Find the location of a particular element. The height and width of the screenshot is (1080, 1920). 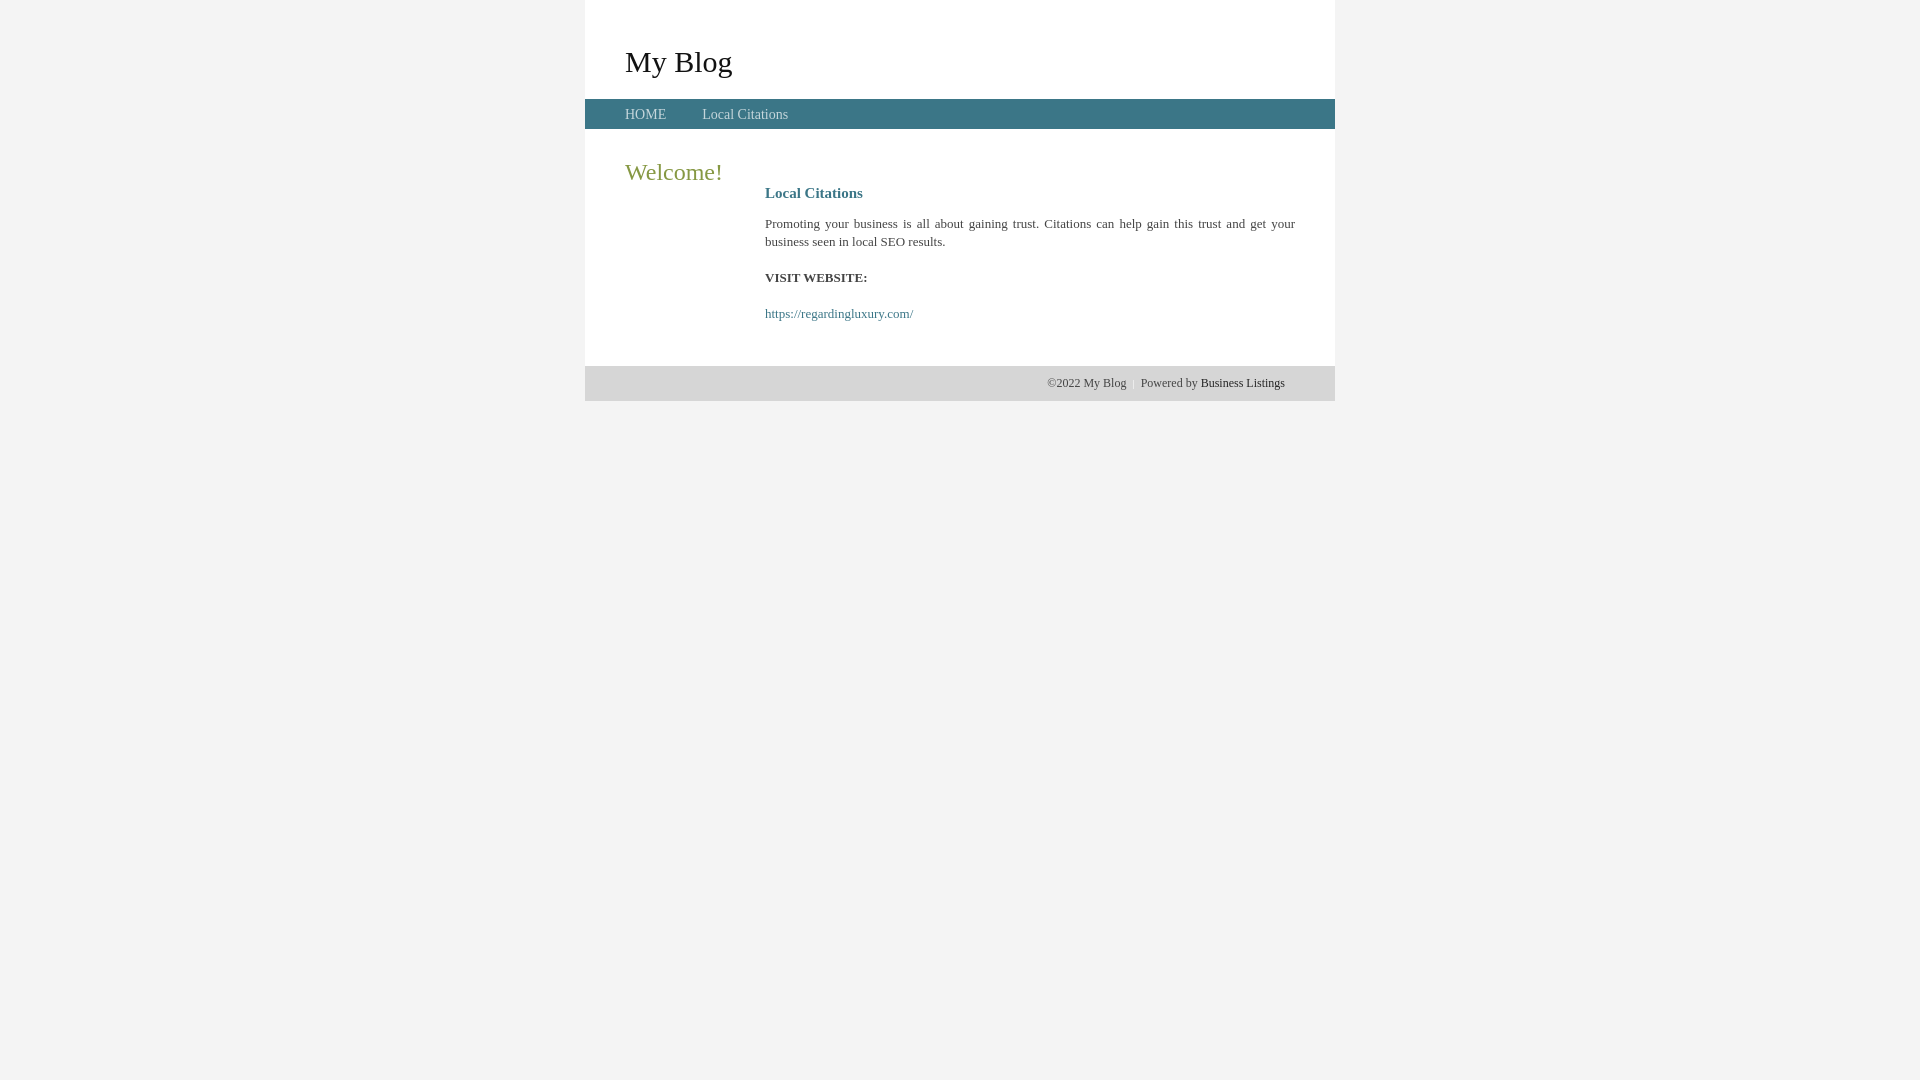

Business Listings is located at coordinates (1243, 383).